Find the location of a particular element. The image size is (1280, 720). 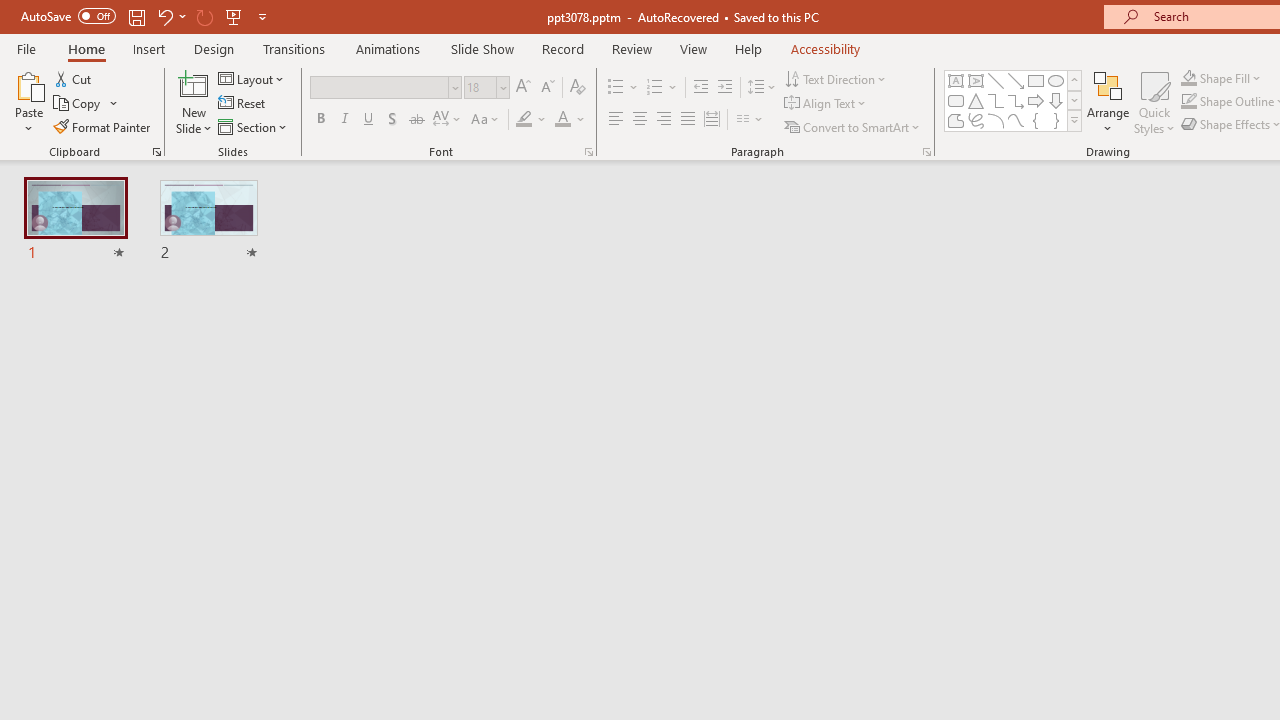

Source Control (Ctrl+Shift+G) is located at coordinates (136, 544).